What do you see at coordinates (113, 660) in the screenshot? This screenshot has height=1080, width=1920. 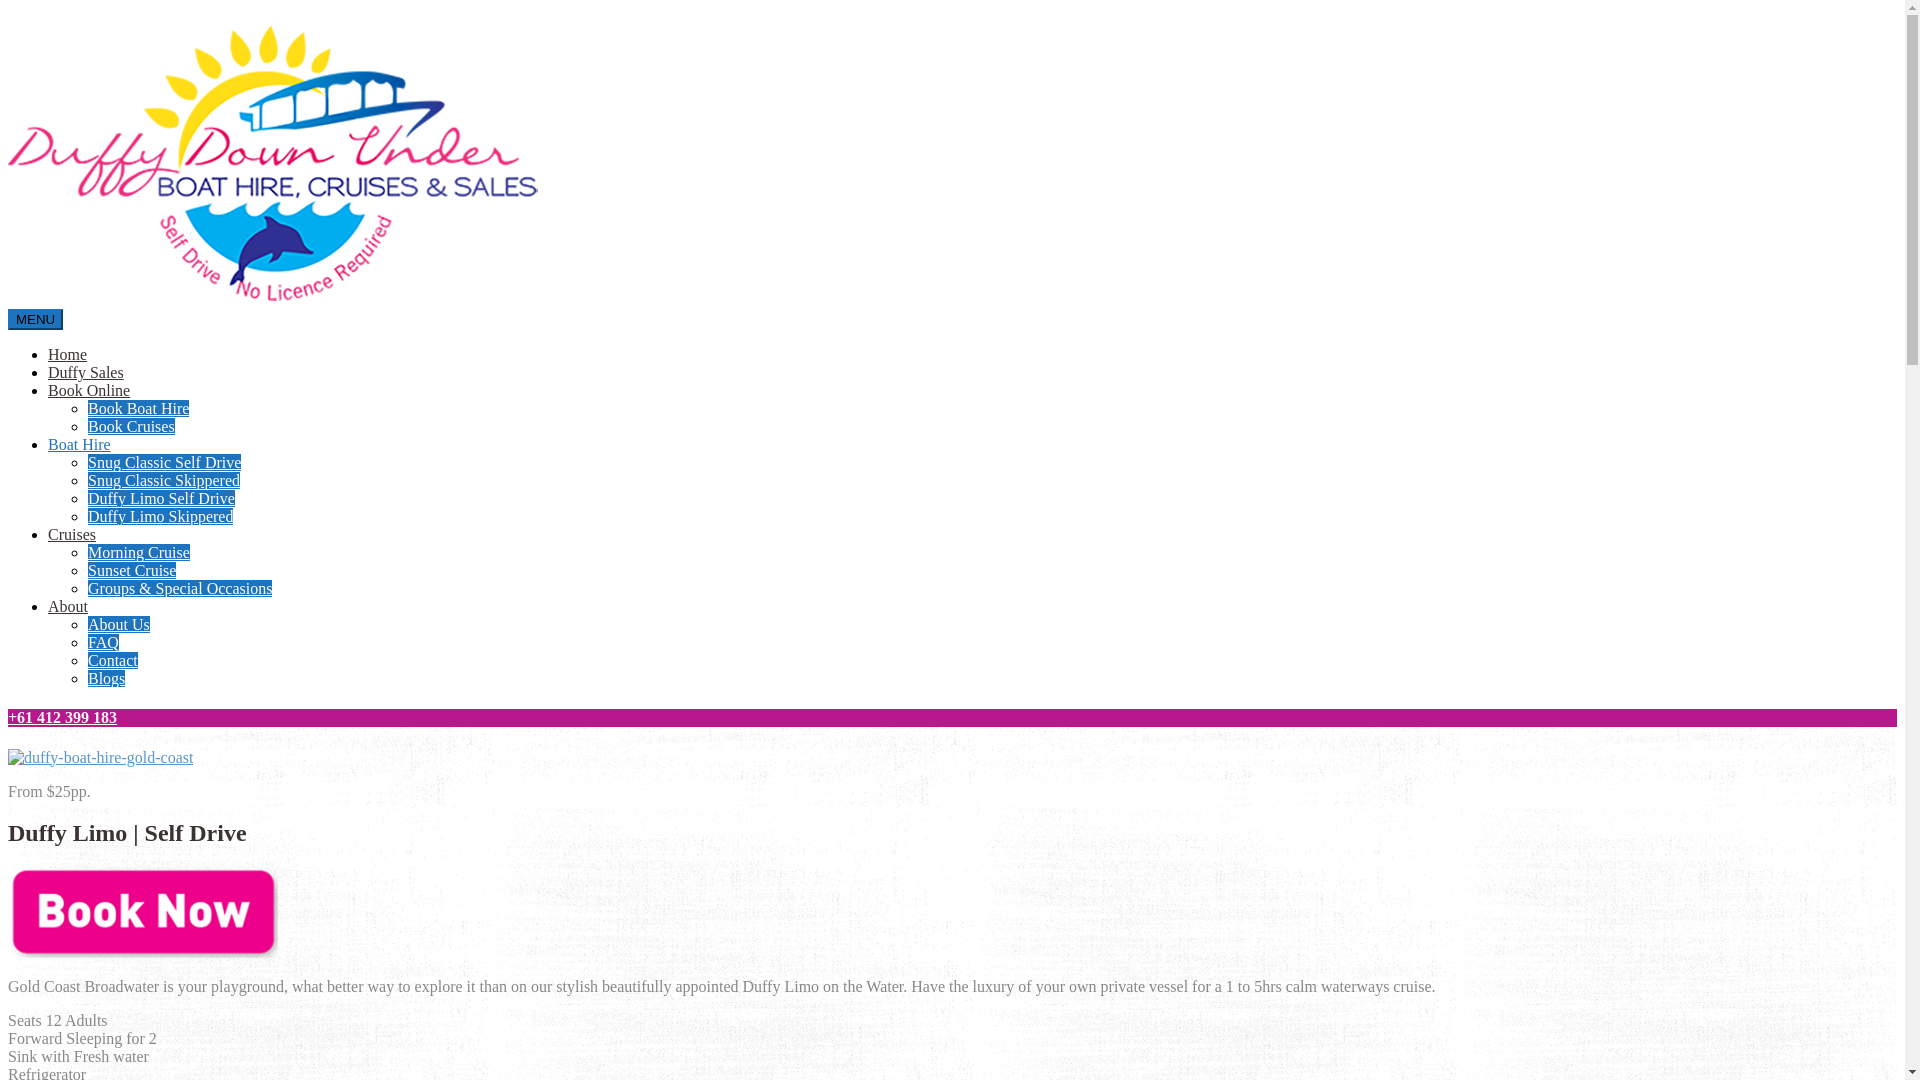 I see `Contact` at bounding box center [113, 660].